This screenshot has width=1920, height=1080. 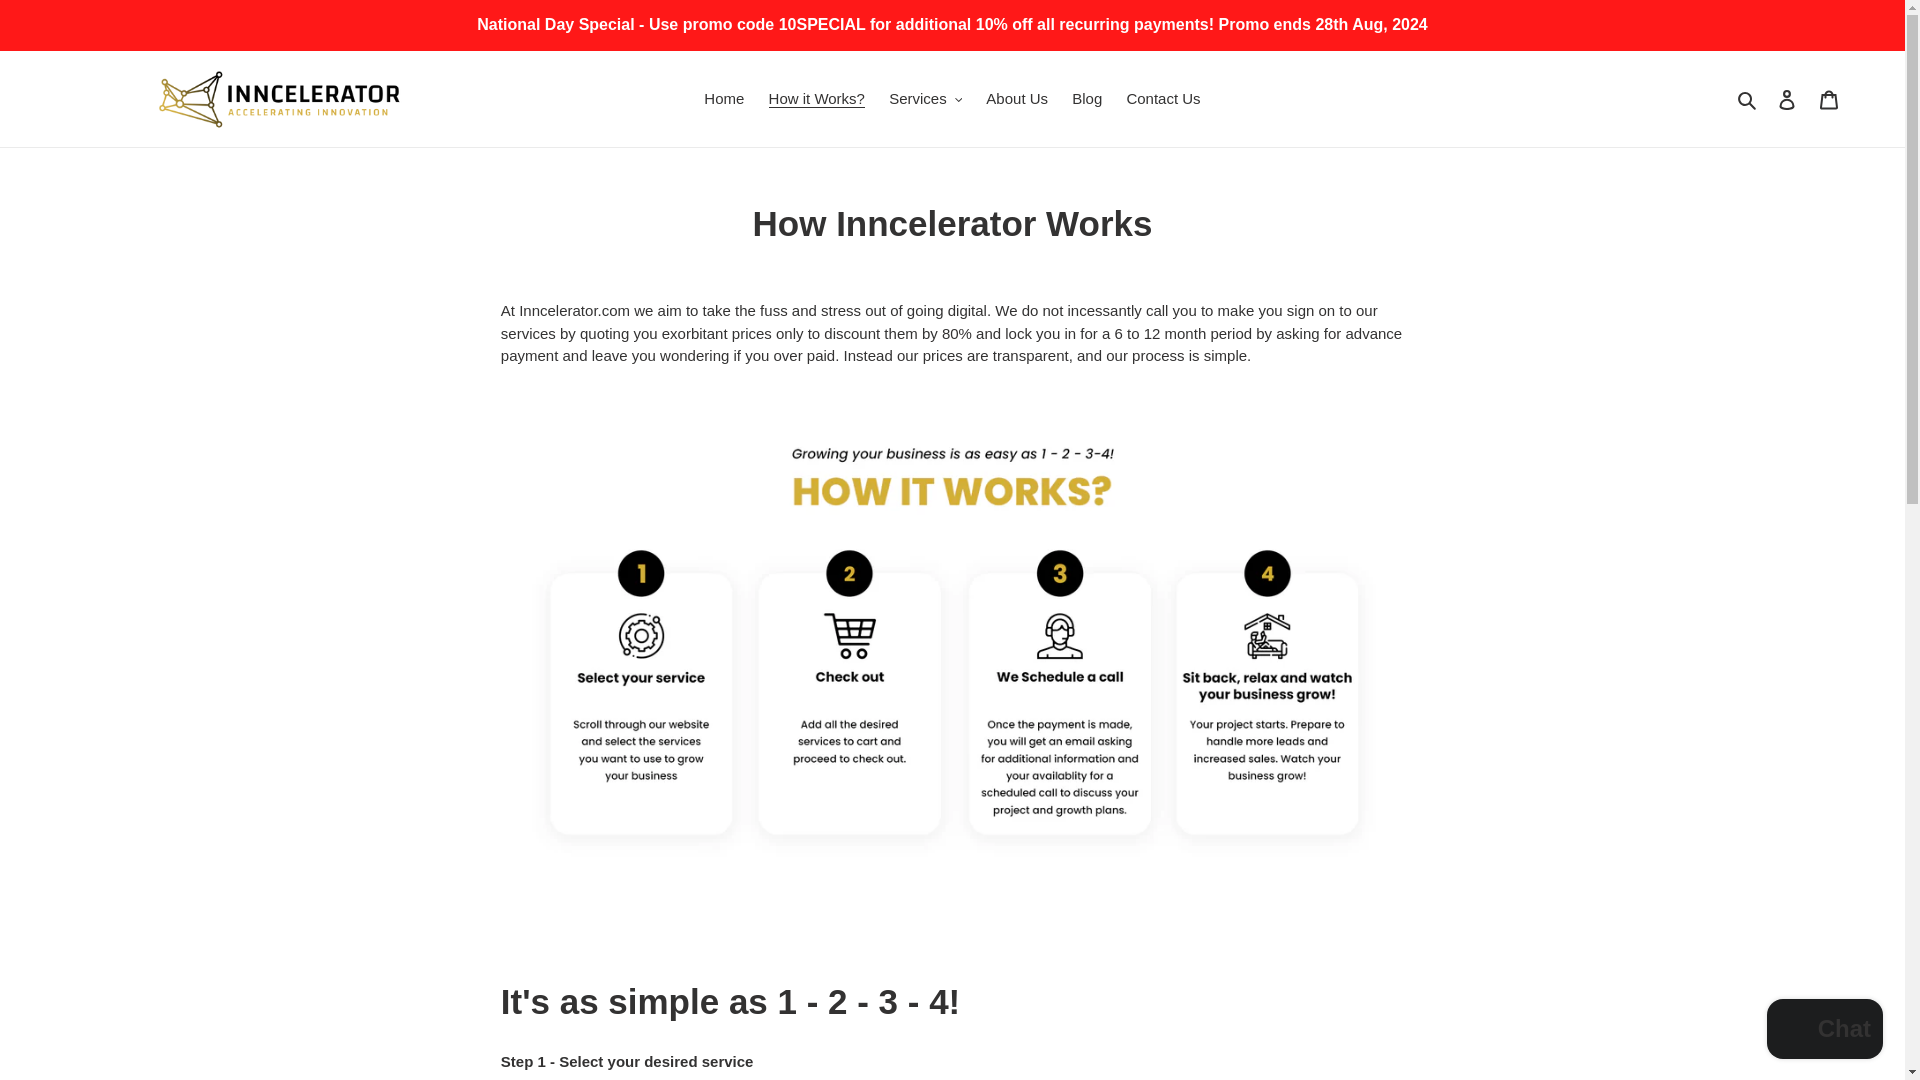 What do you see at coordinates (816, 100) in the screenshot?
I see `How it Works?` at bounding box center [816, 100].